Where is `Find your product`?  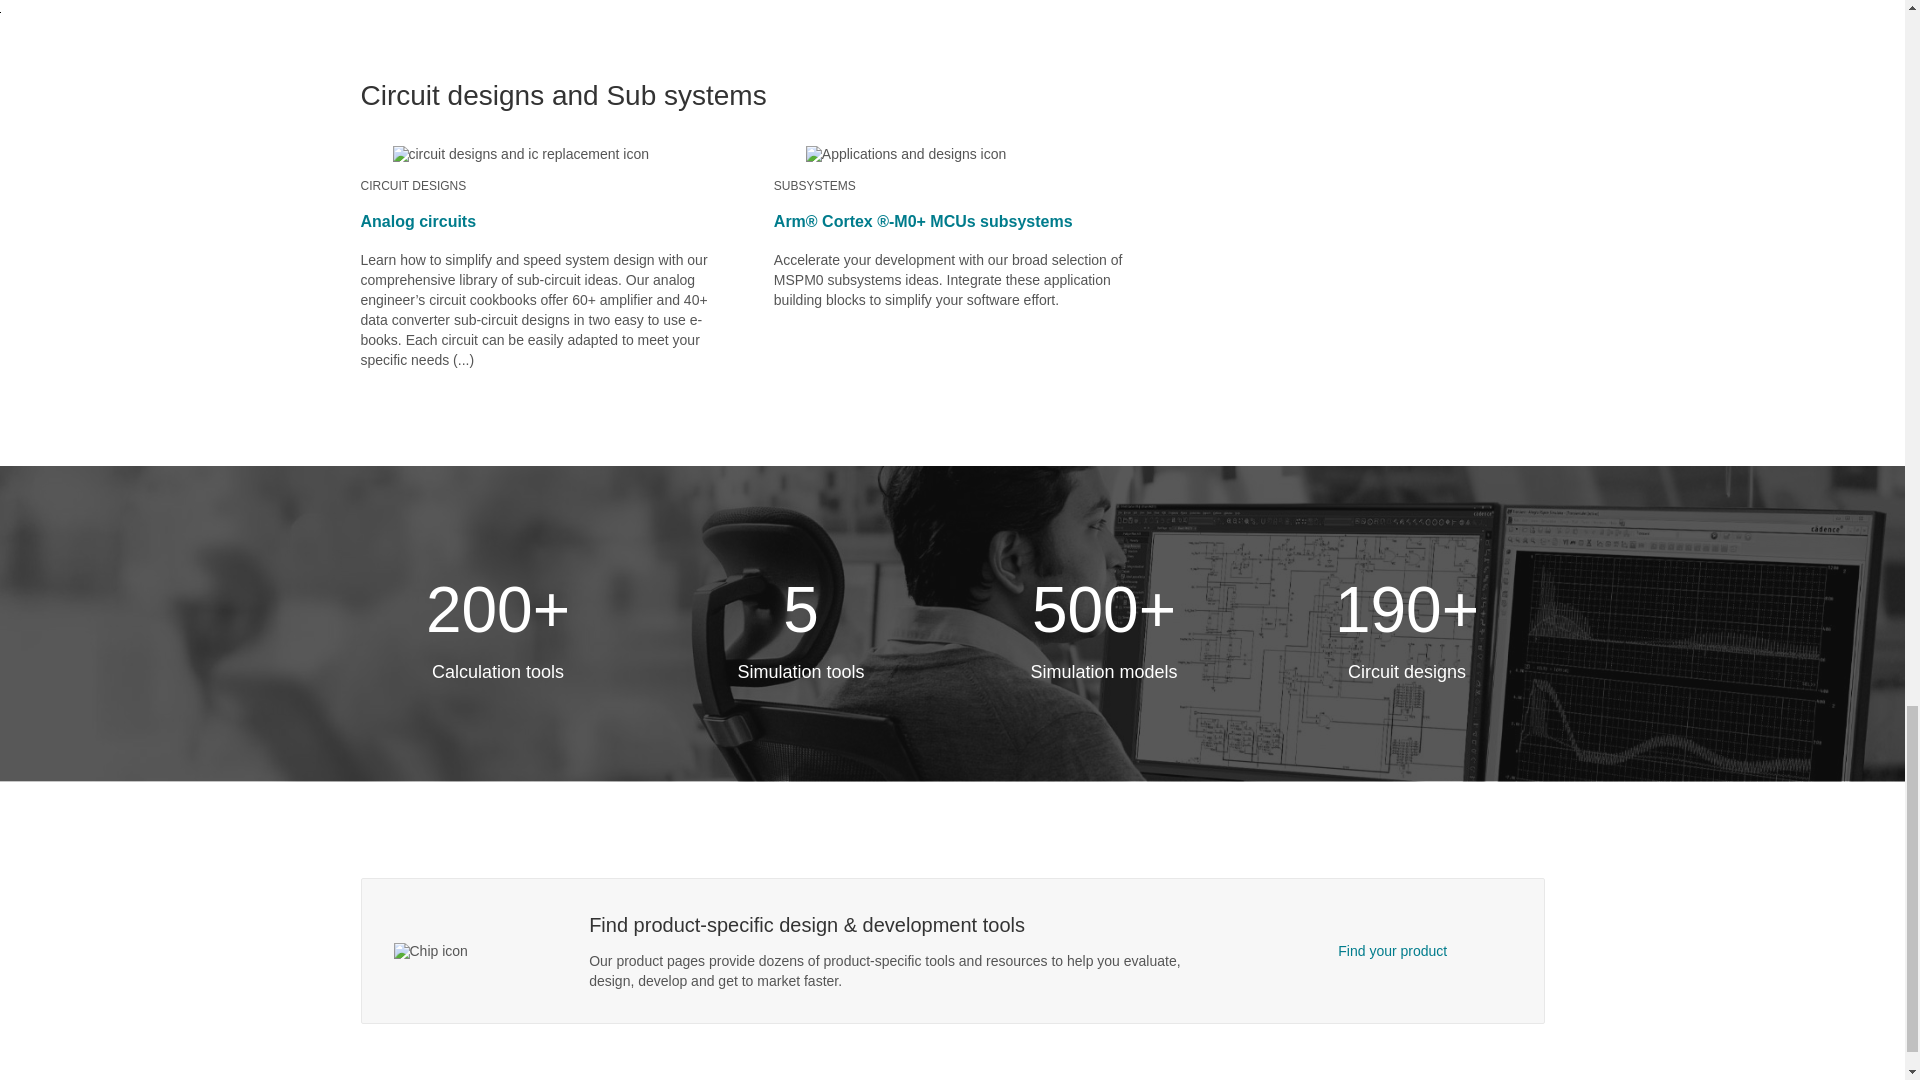 Find your product is located at coordinates (1392, 950).